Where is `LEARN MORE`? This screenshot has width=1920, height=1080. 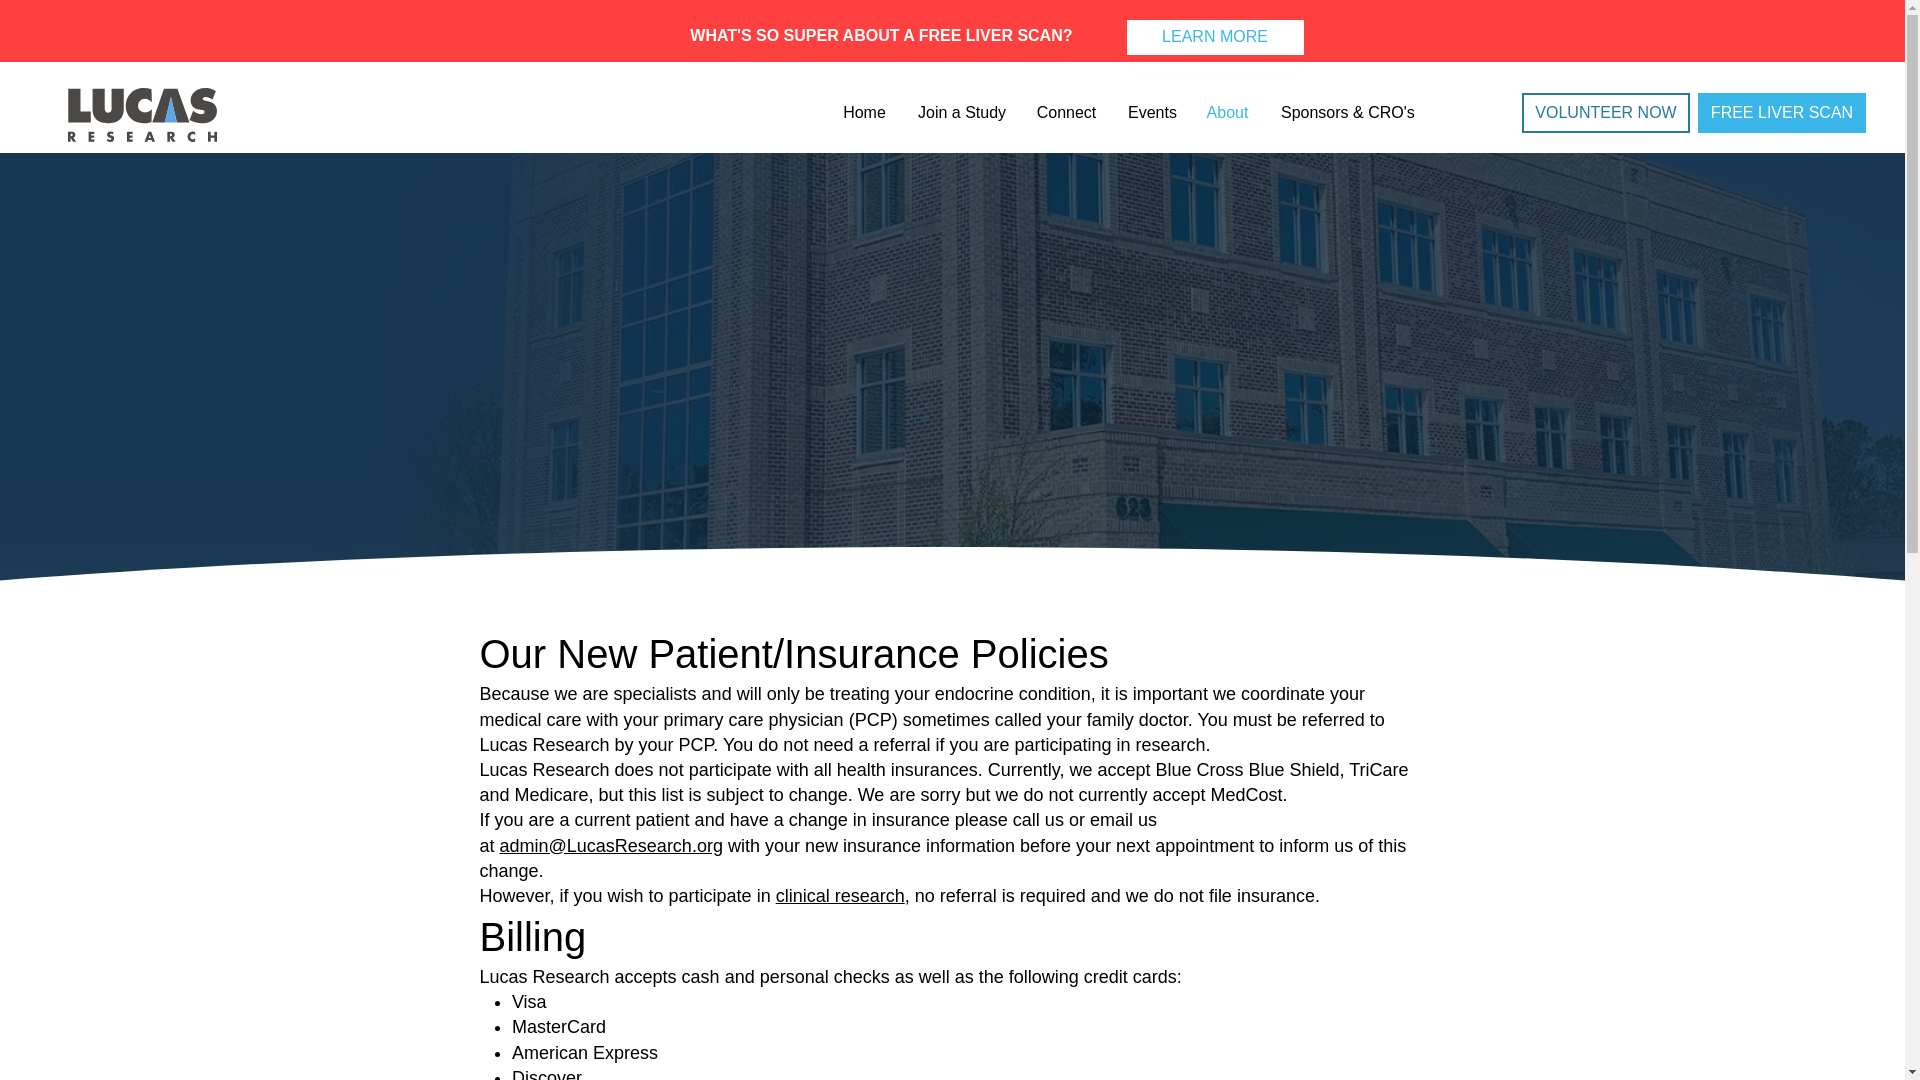
LEARN MORE is located at coordinates (1214, 38).